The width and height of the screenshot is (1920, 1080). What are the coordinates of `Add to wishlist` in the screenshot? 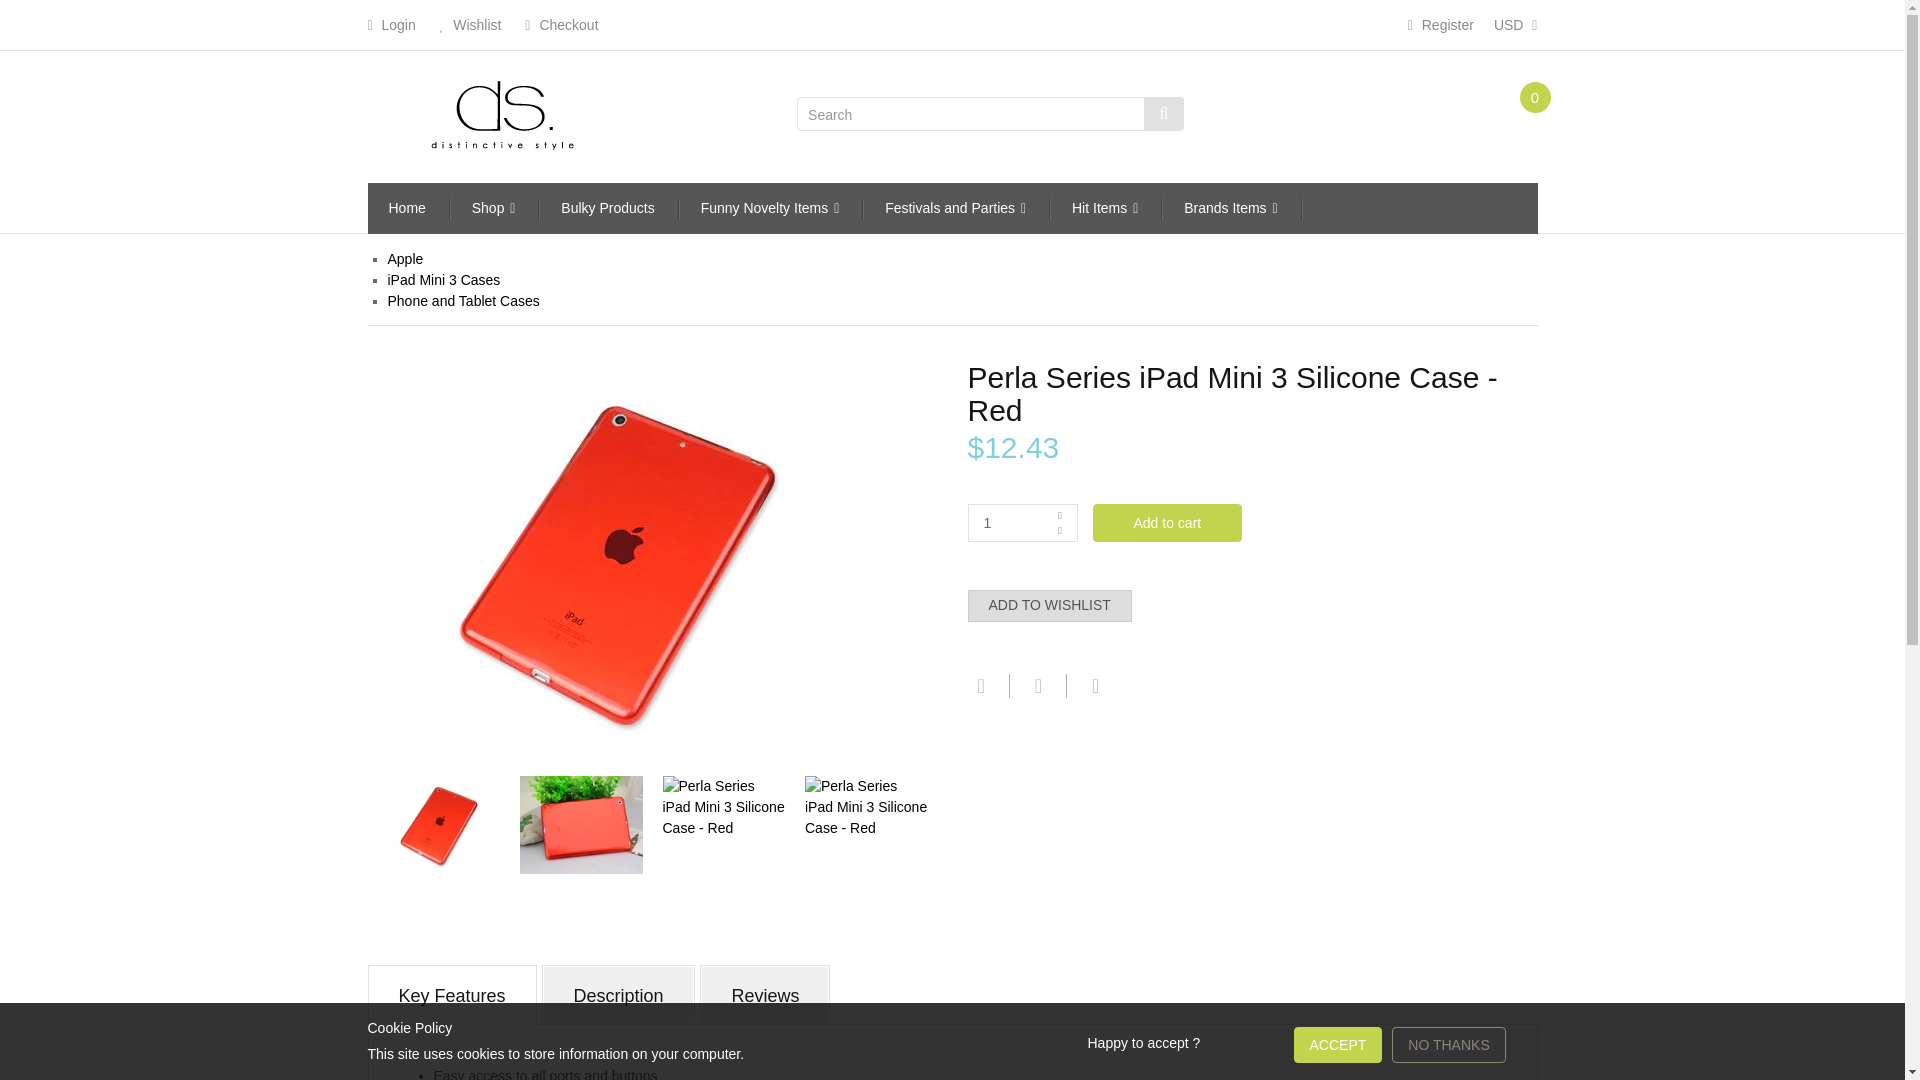 It's located at (1050, 606).